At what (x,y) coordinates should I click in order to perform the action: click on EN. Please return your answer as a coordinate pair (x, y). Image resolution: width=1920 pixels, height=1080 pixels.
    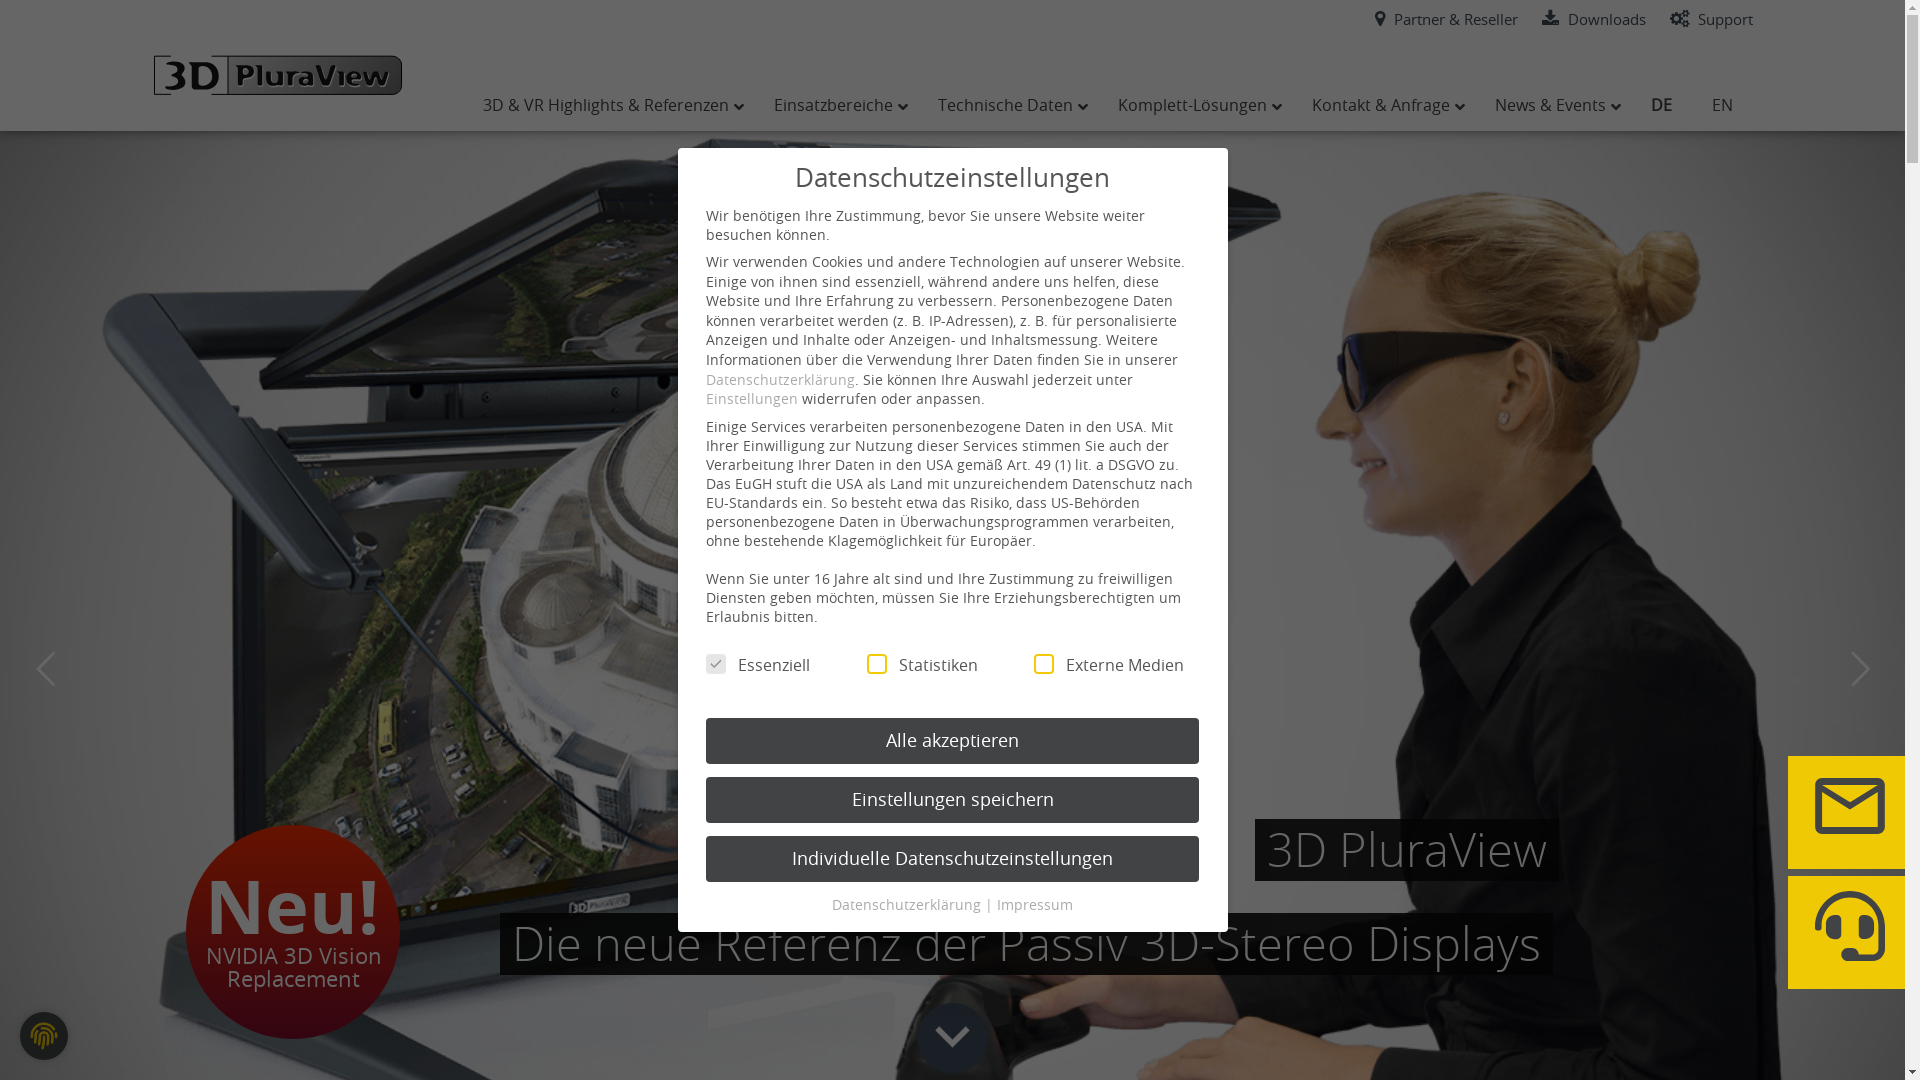
    Looking at the image, I should click on (1722, 106).